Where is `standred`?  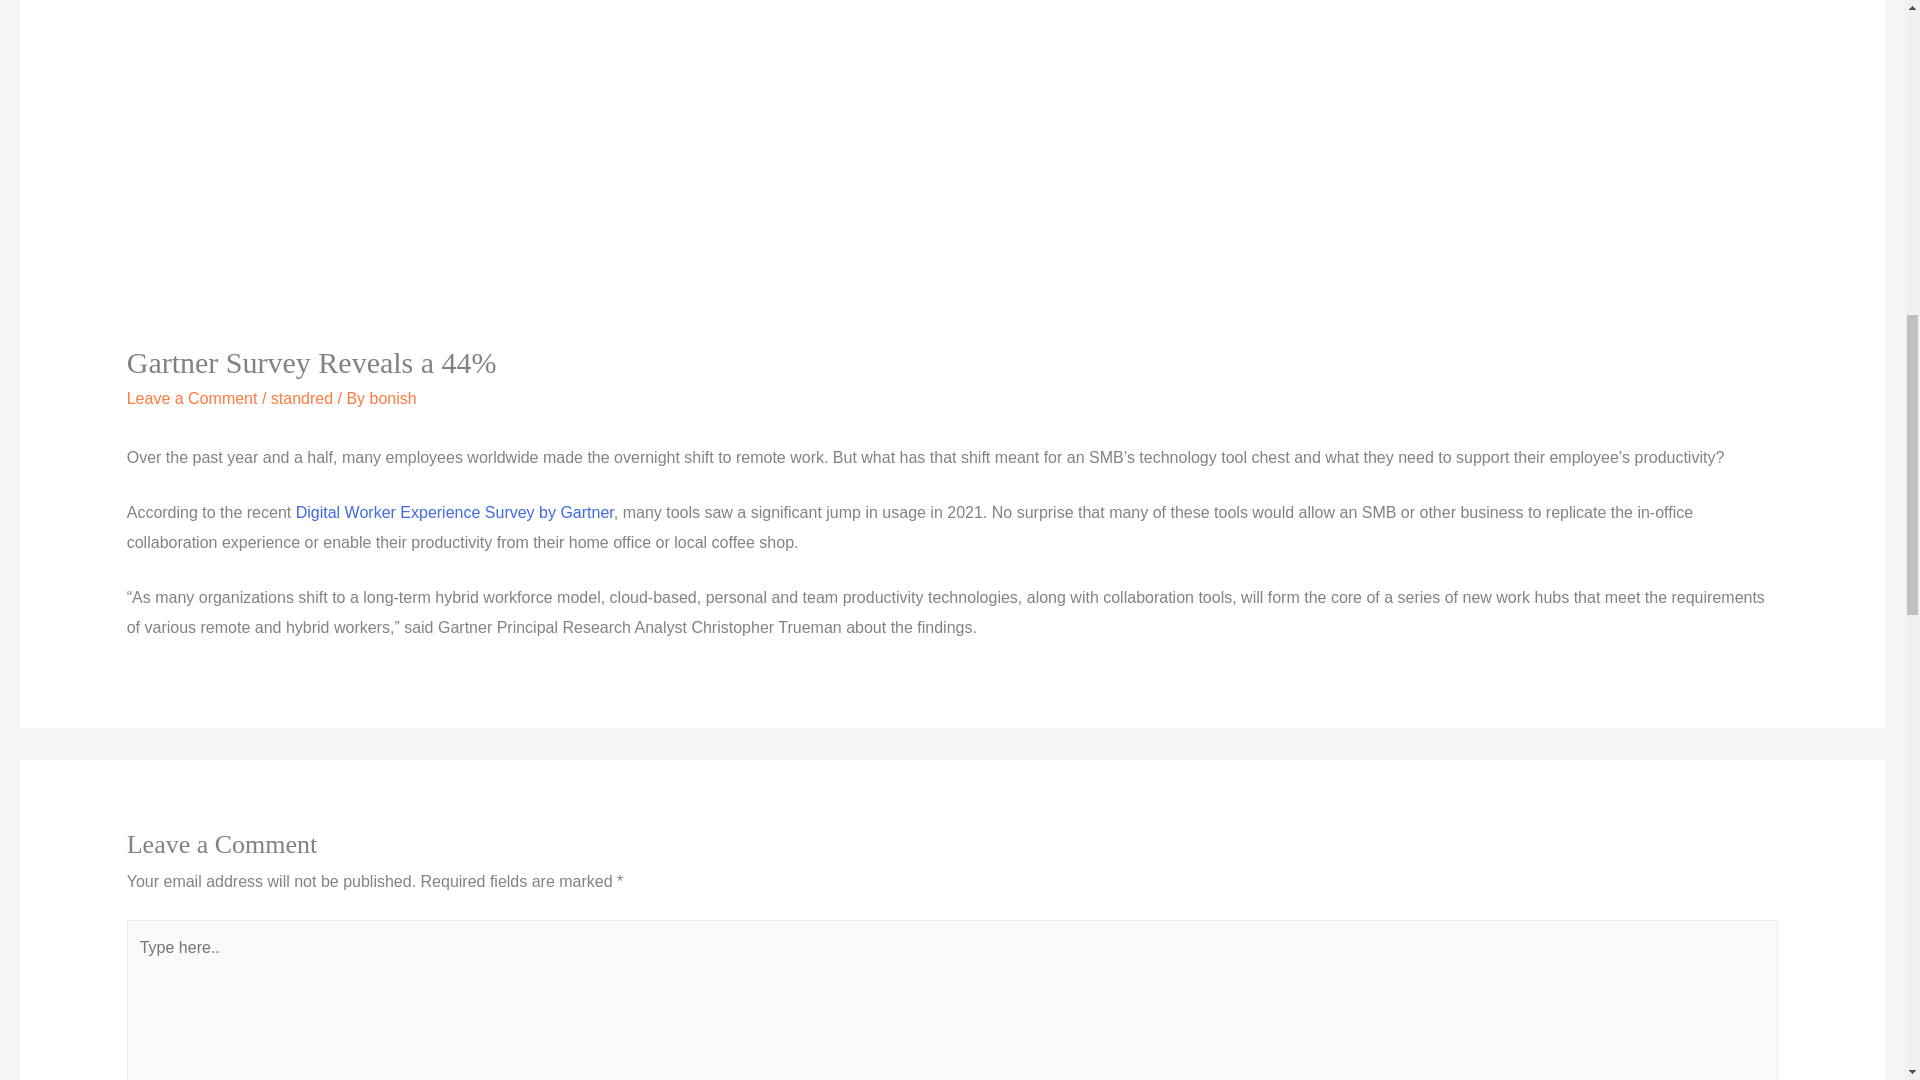 standred is located at coordinates (301, 398).